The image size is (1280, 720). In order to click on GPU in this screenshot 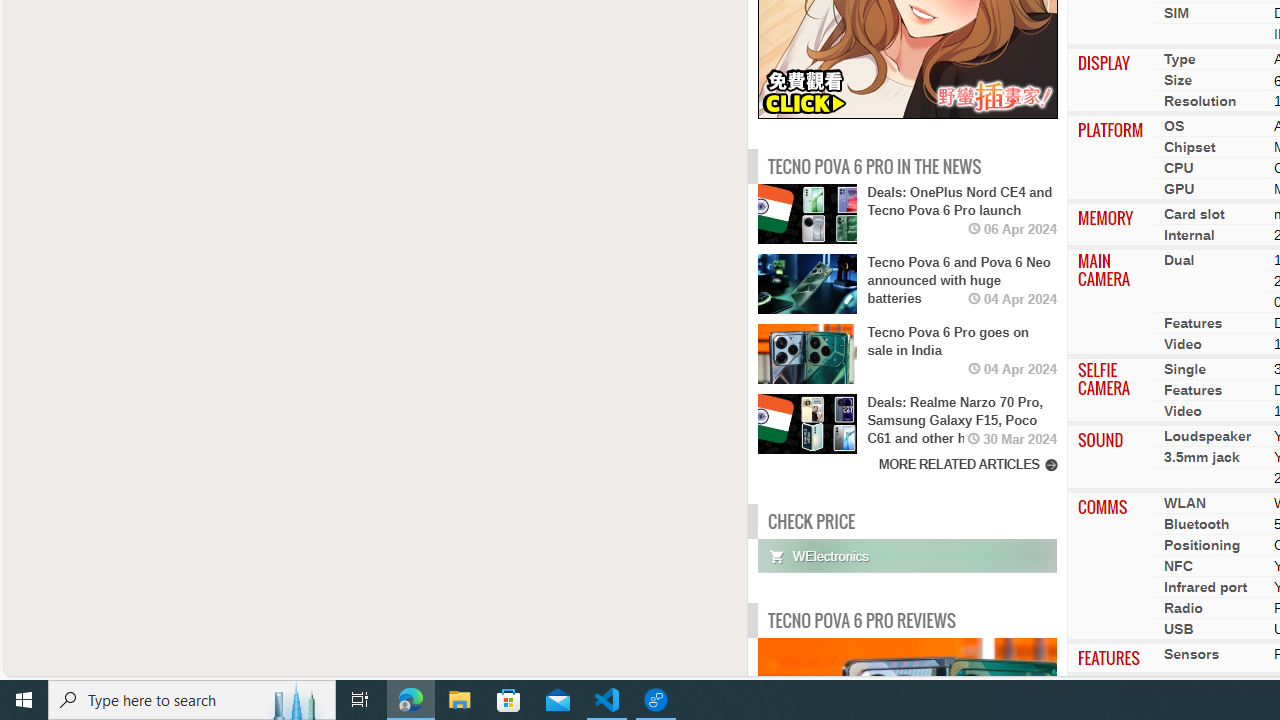, I will do `click(1179, 189)`.